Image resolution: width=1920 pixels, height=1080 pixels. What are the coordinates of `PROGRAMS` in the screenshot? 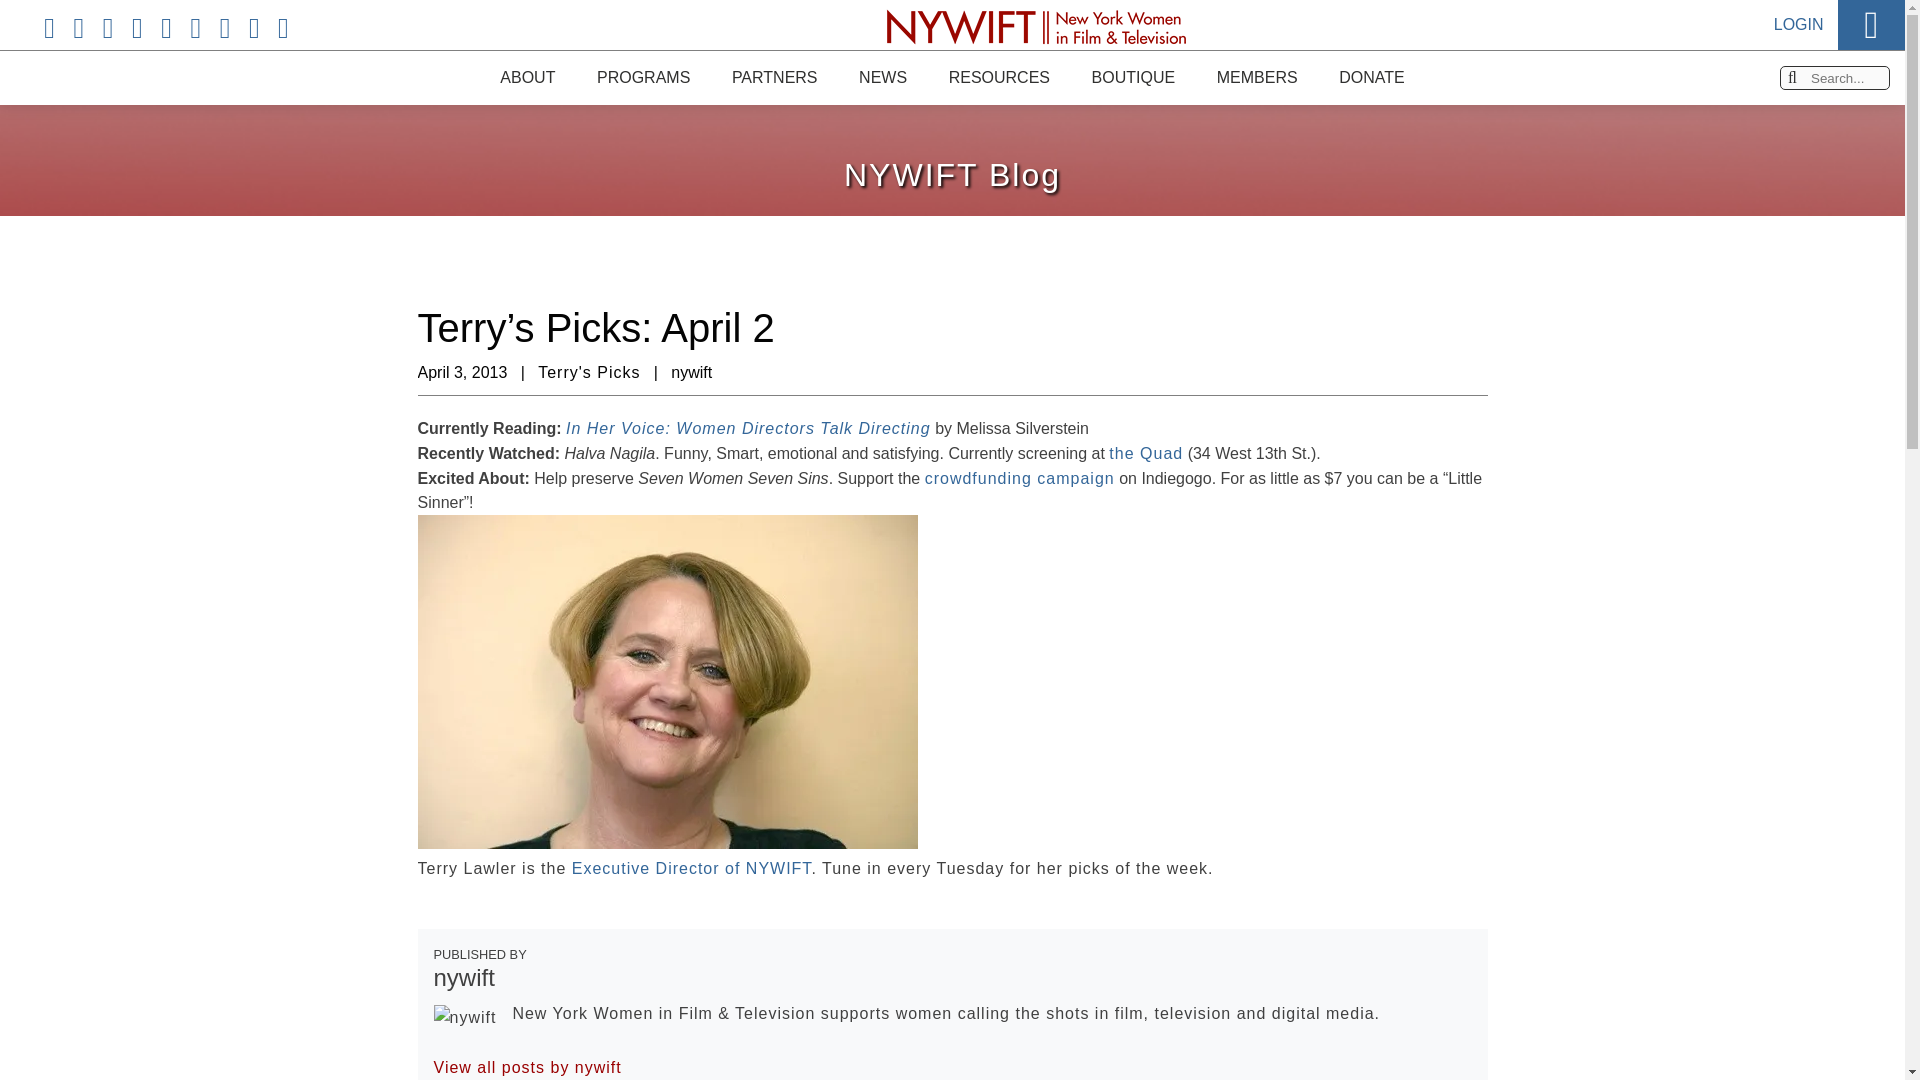 It's located at (644, 77).